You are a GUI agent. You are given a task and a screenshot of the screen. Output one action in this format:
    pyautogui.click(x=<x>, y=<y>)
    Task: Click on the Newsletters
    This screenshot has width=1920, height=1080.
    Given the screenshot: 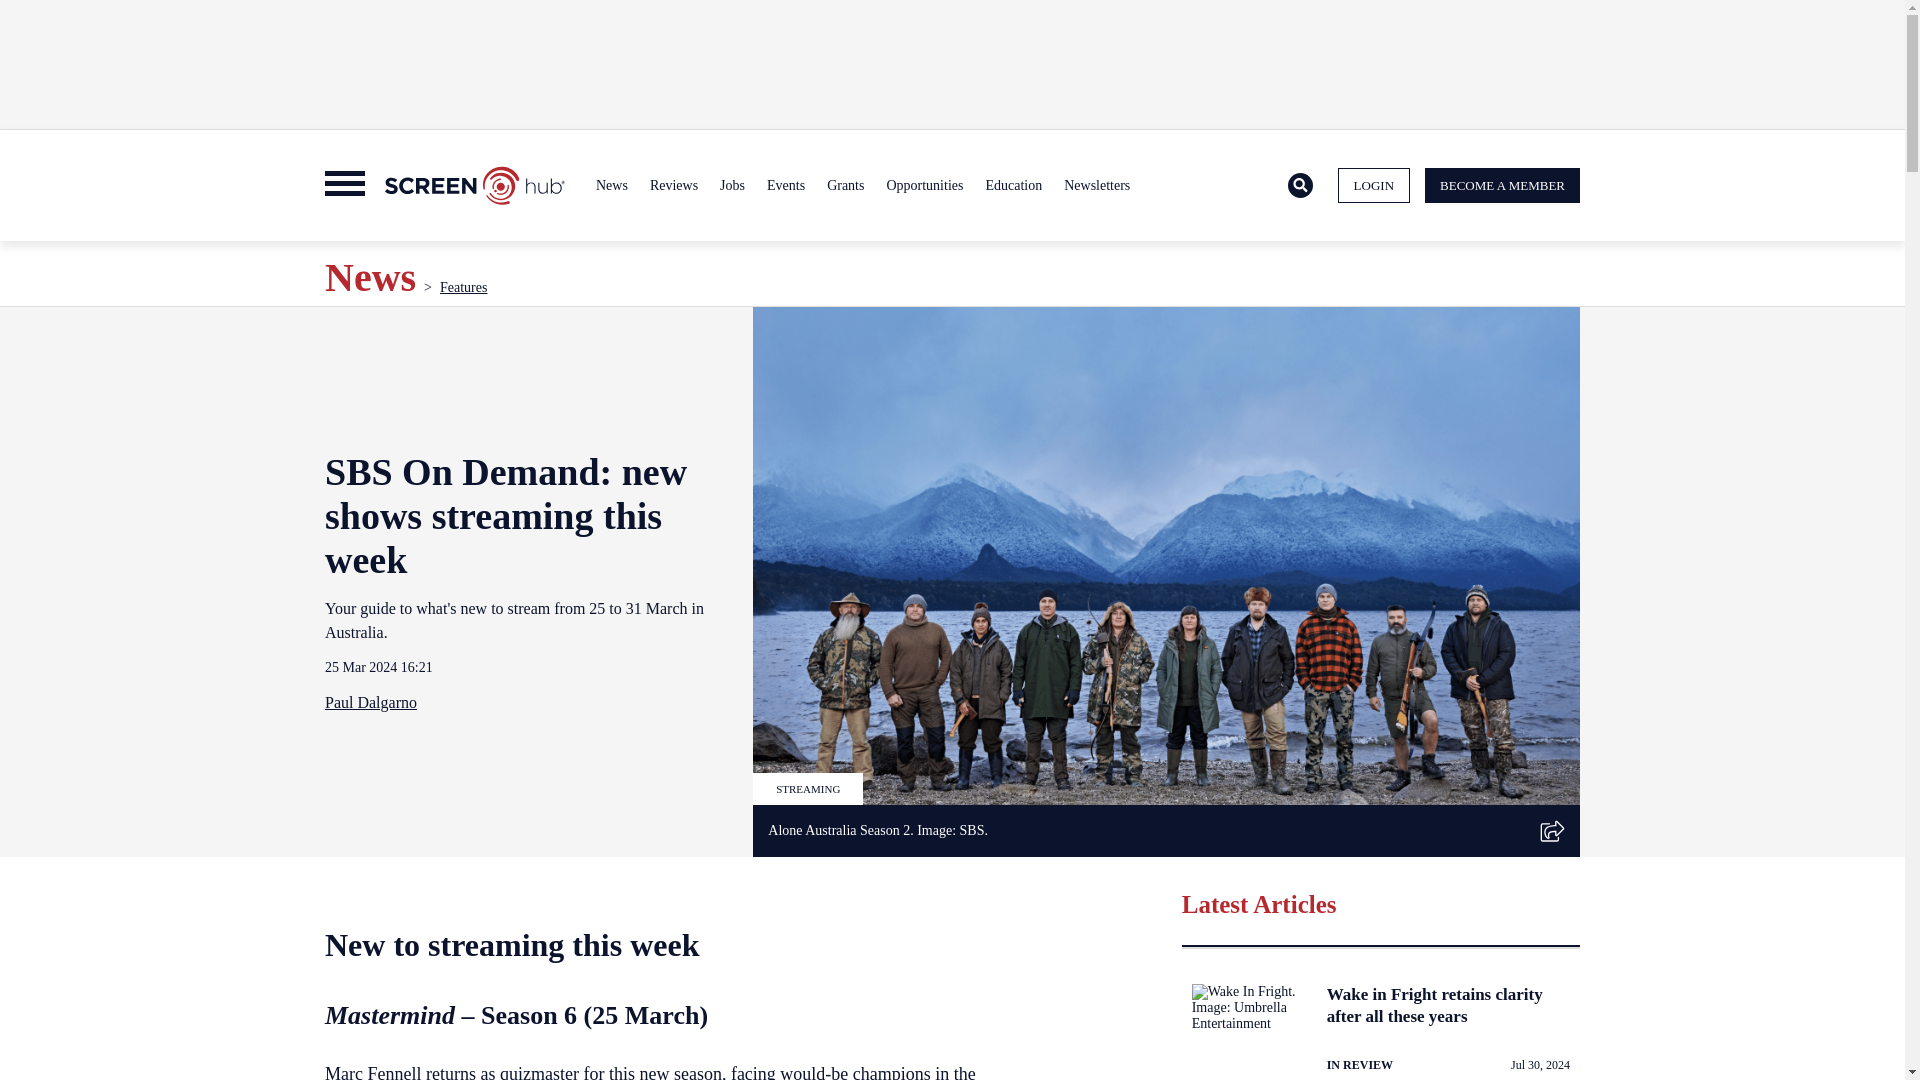 What is the action you would take?
    pyautogui.click(x=1096, y=186)
    